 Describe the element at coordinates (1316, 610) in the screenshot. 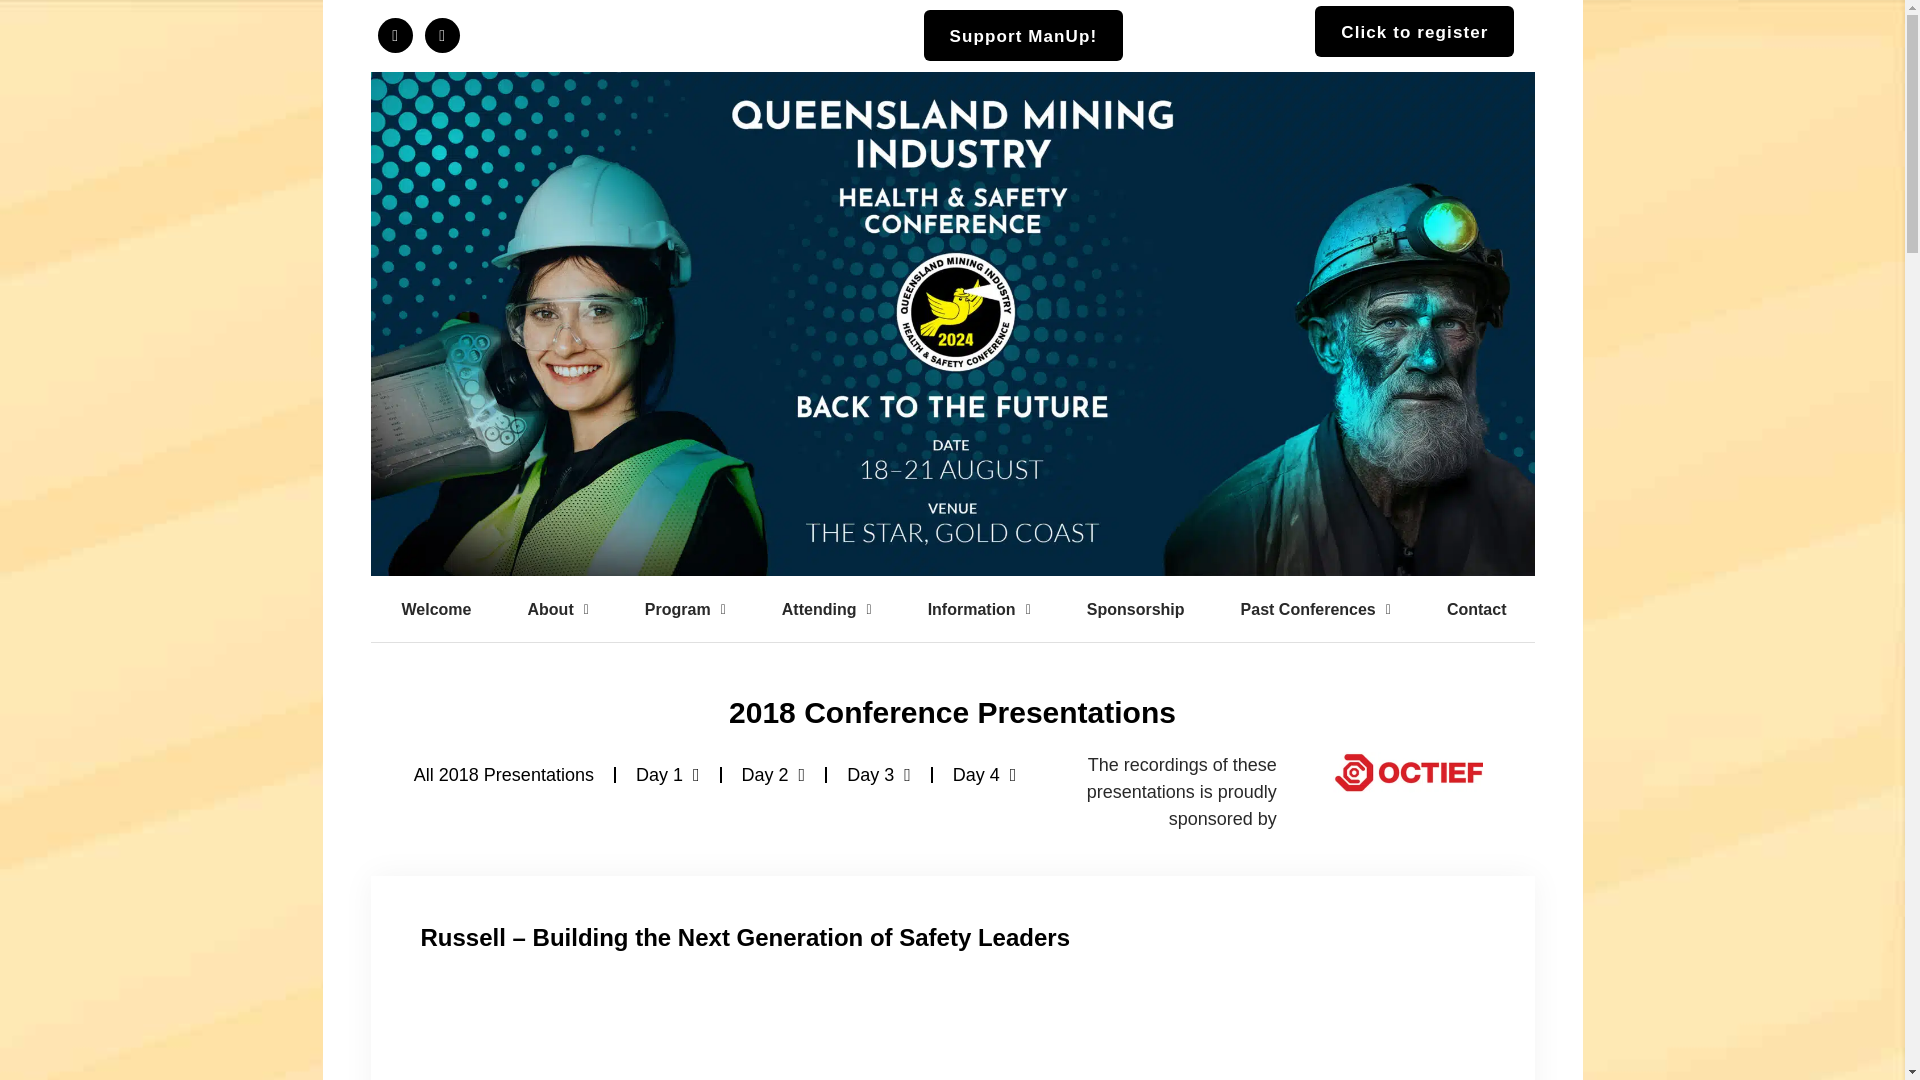

I see `Past Conferences` at that location.